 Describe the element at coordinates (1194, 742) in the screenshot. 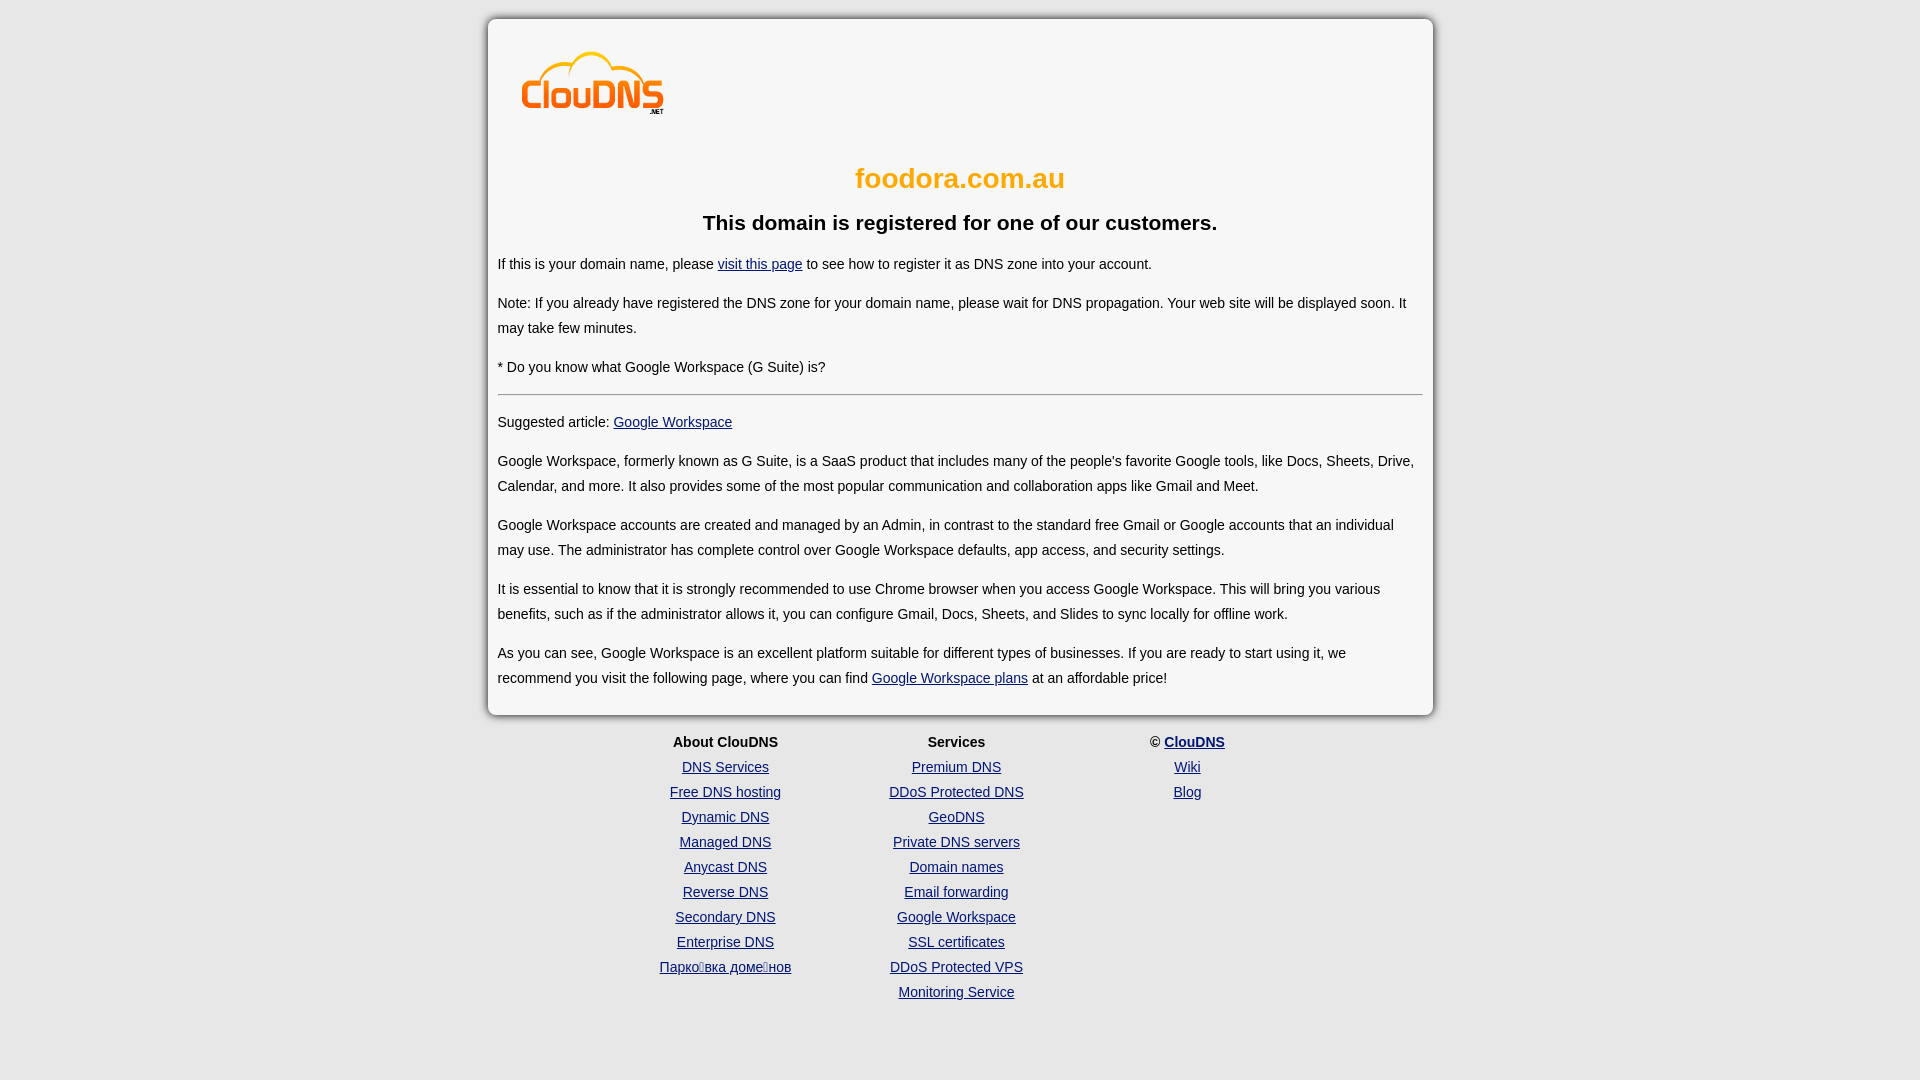

I see `ClouDNS` at that location.